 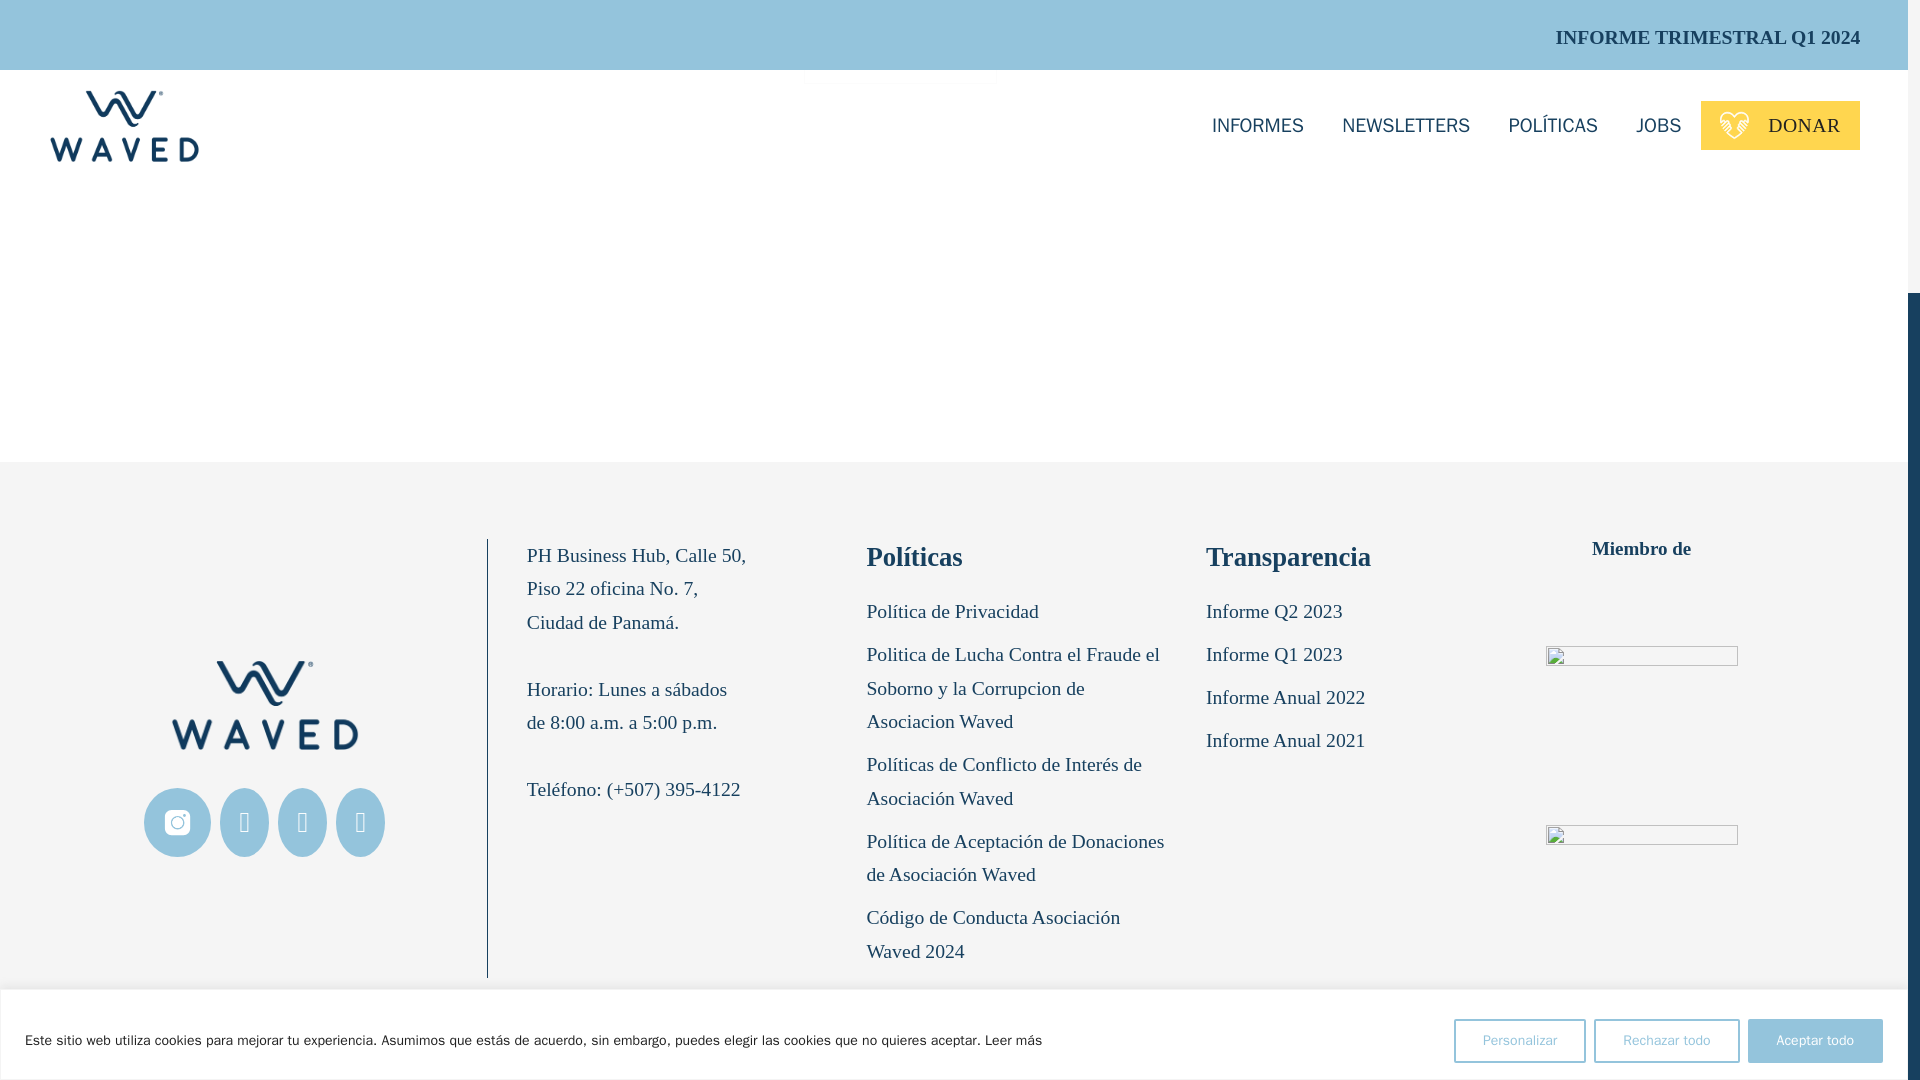 I want to click on Rechazar todo, so click(x=1666, y=637).